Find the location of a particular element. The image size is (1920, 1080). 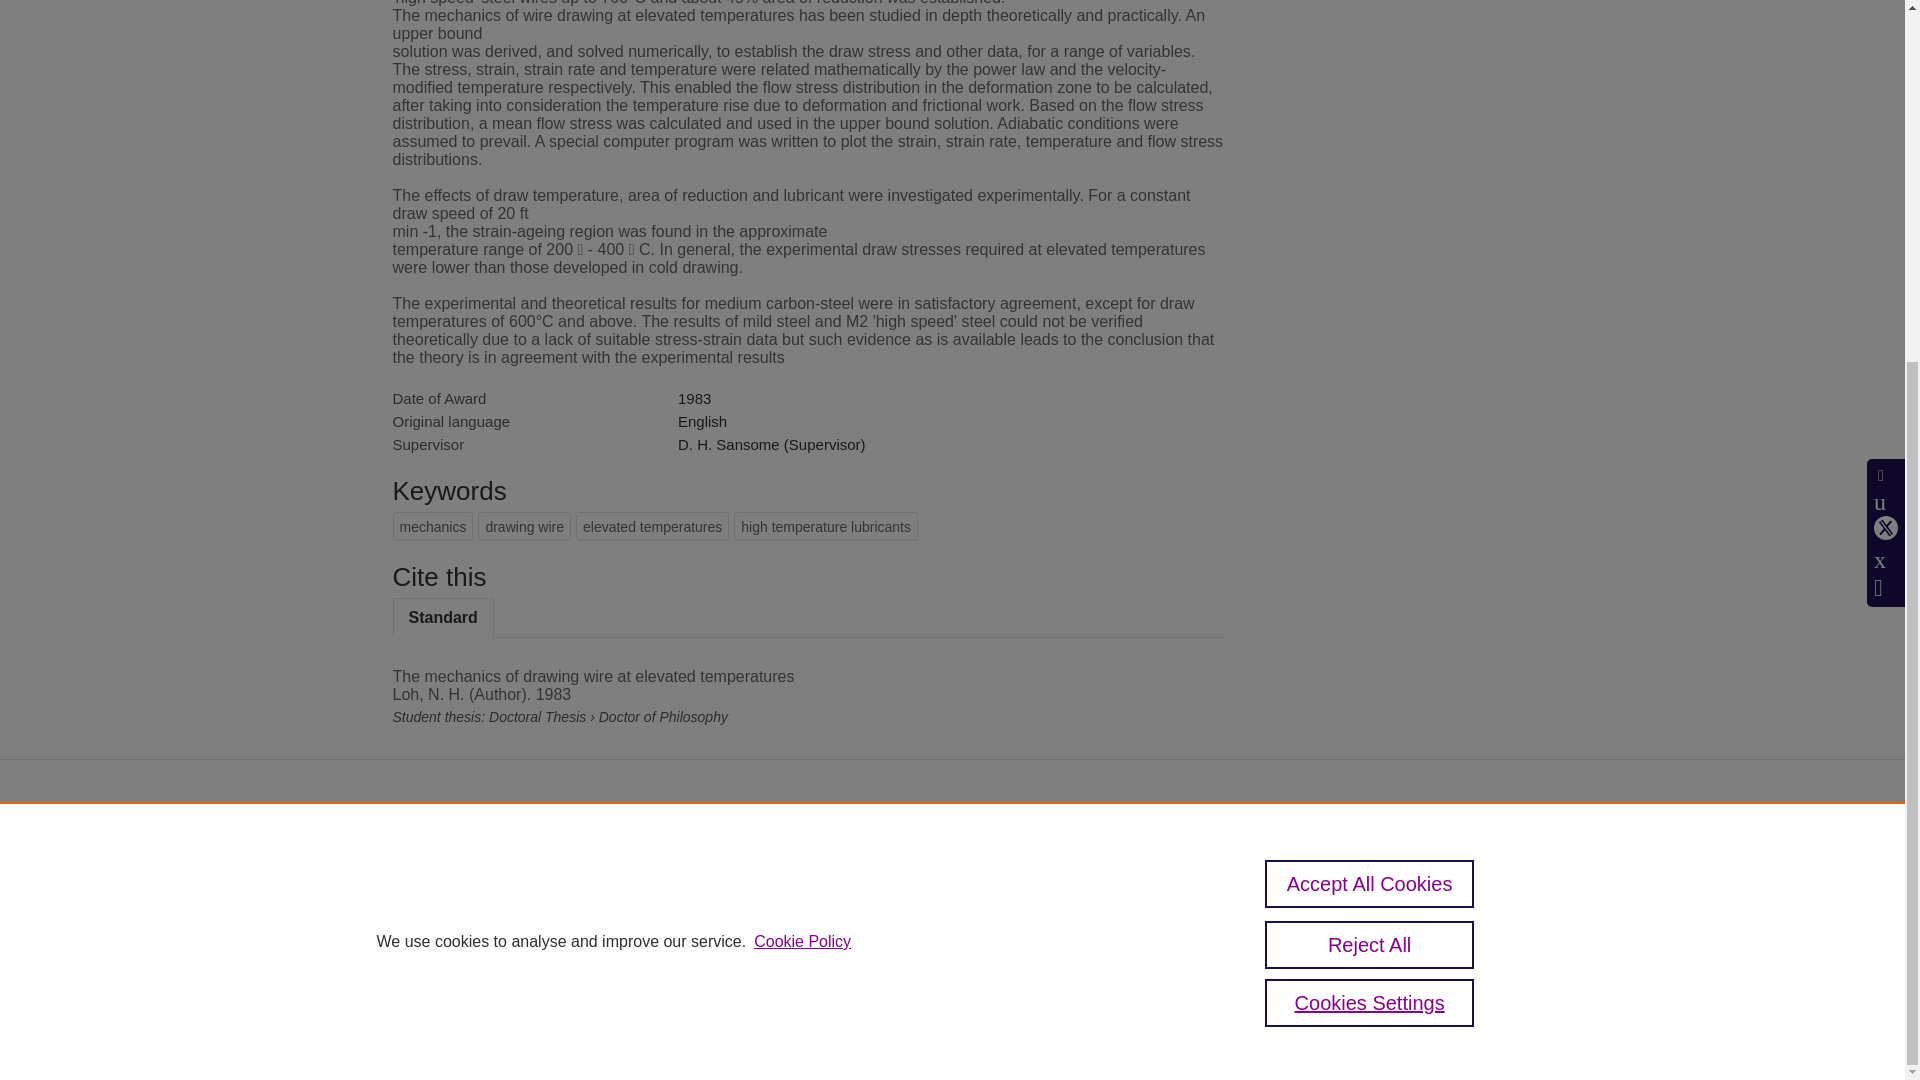

Cookie Policy is located at coordinates (802, 406).